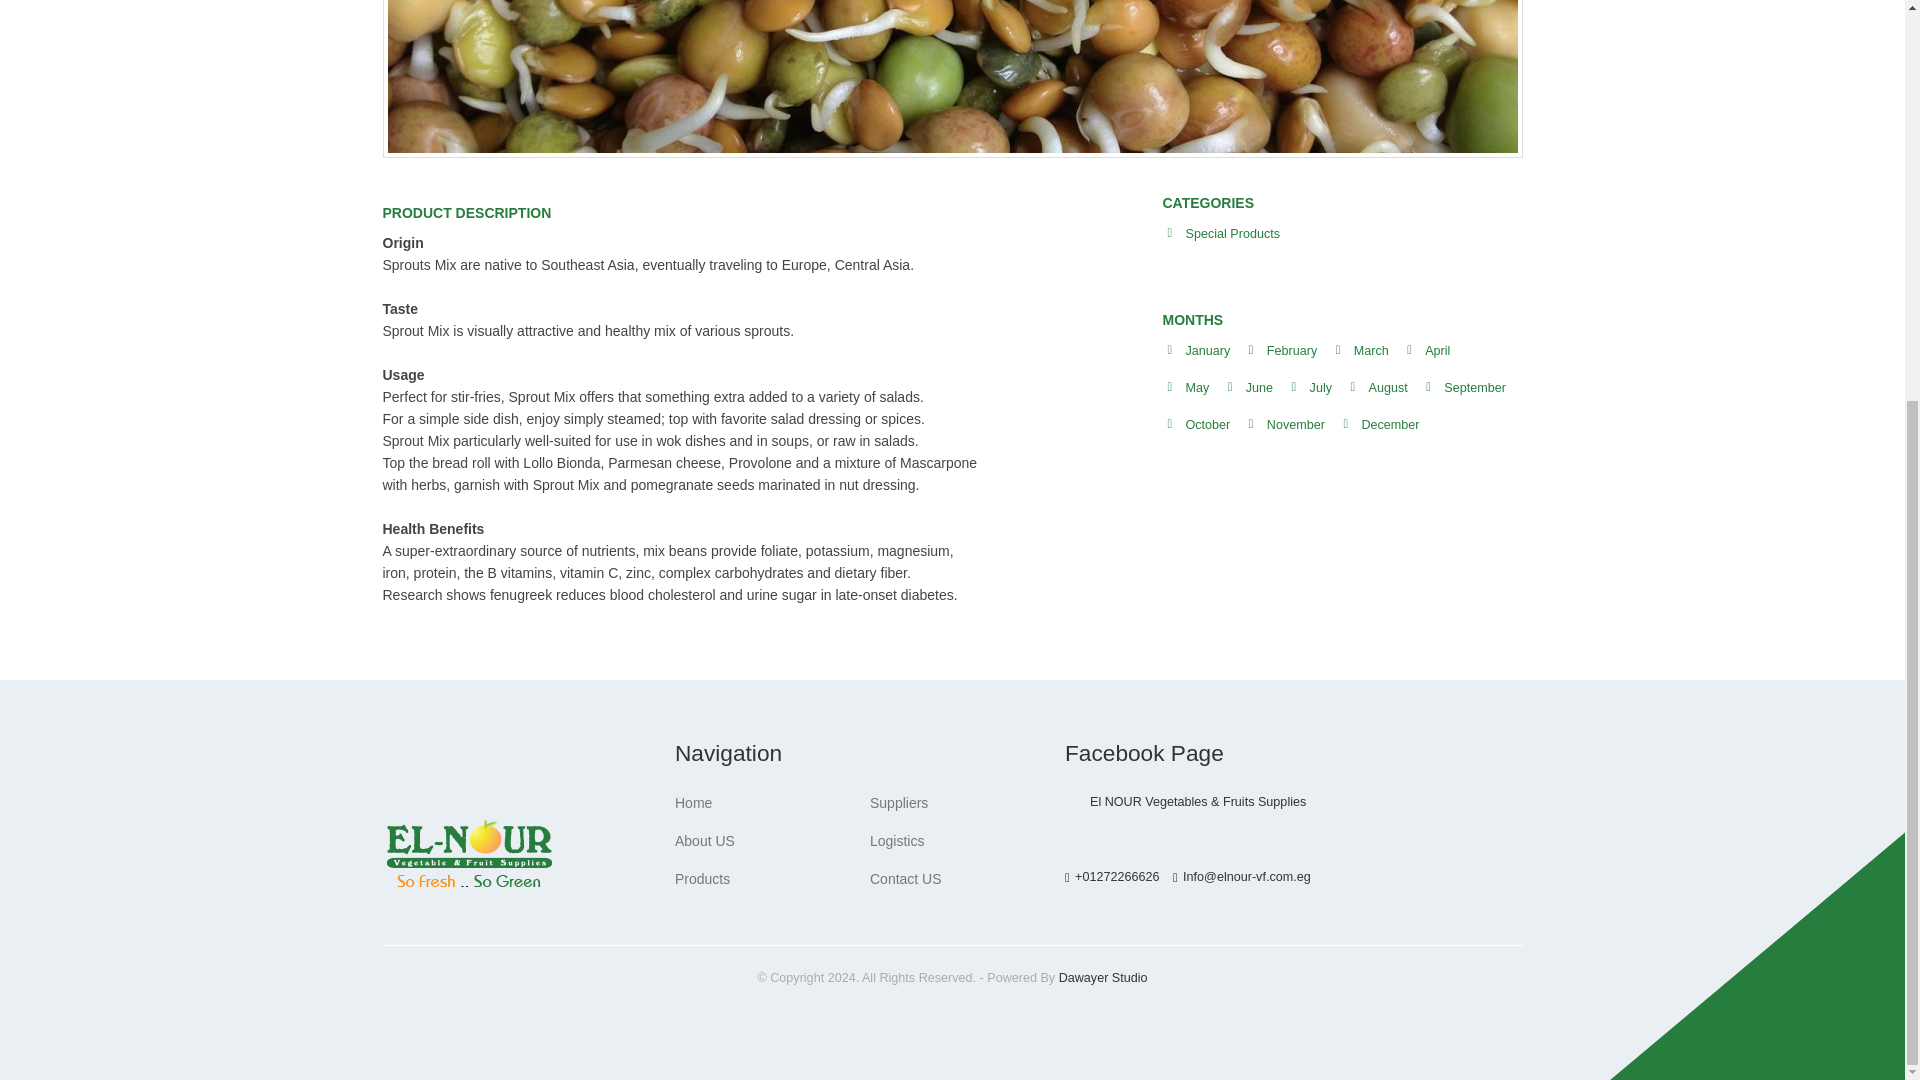 The width and height of the screenshot is (1920, 1080). What do you see at coordinates (1208, 350) in the screenshot?
I see `January` at bounding box center [1208, 350].